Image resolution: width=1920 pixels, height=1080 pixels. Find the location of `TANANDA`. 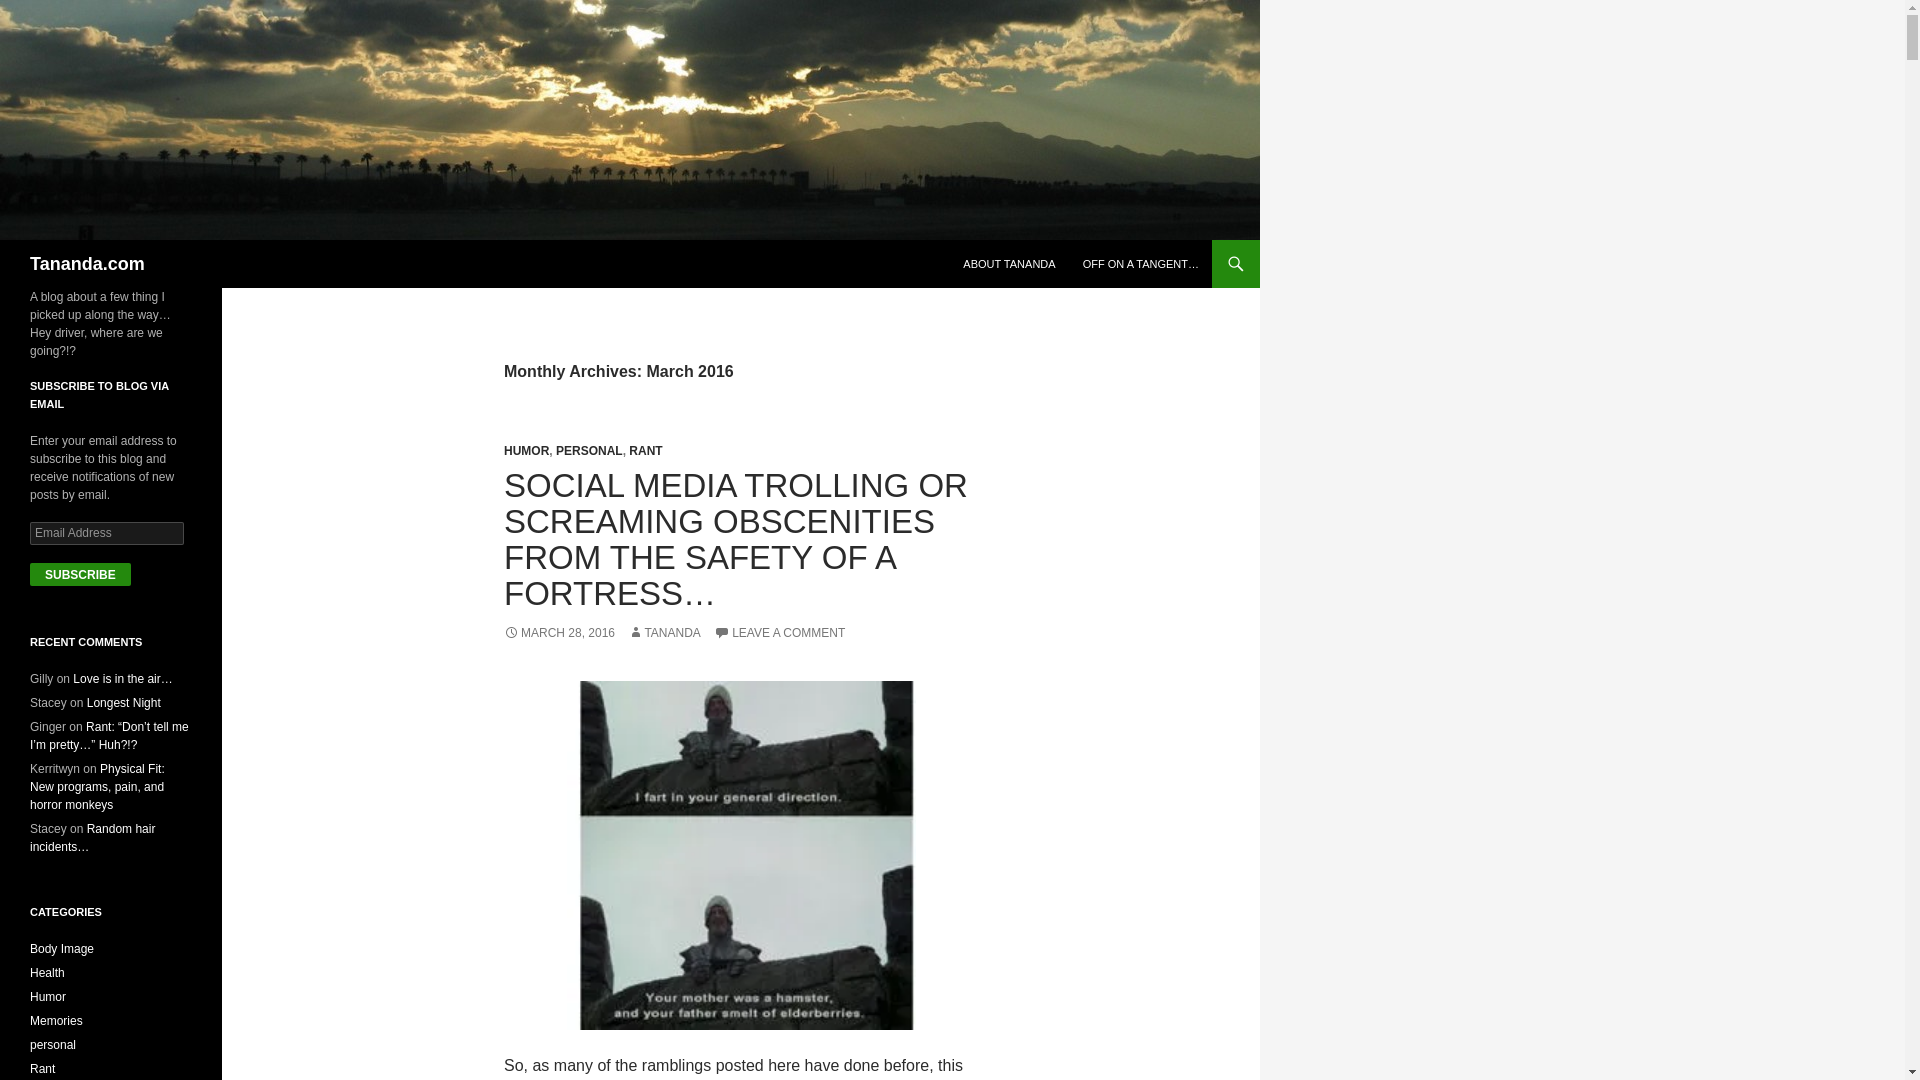

TANANDA is located at coordinates (664, 633).